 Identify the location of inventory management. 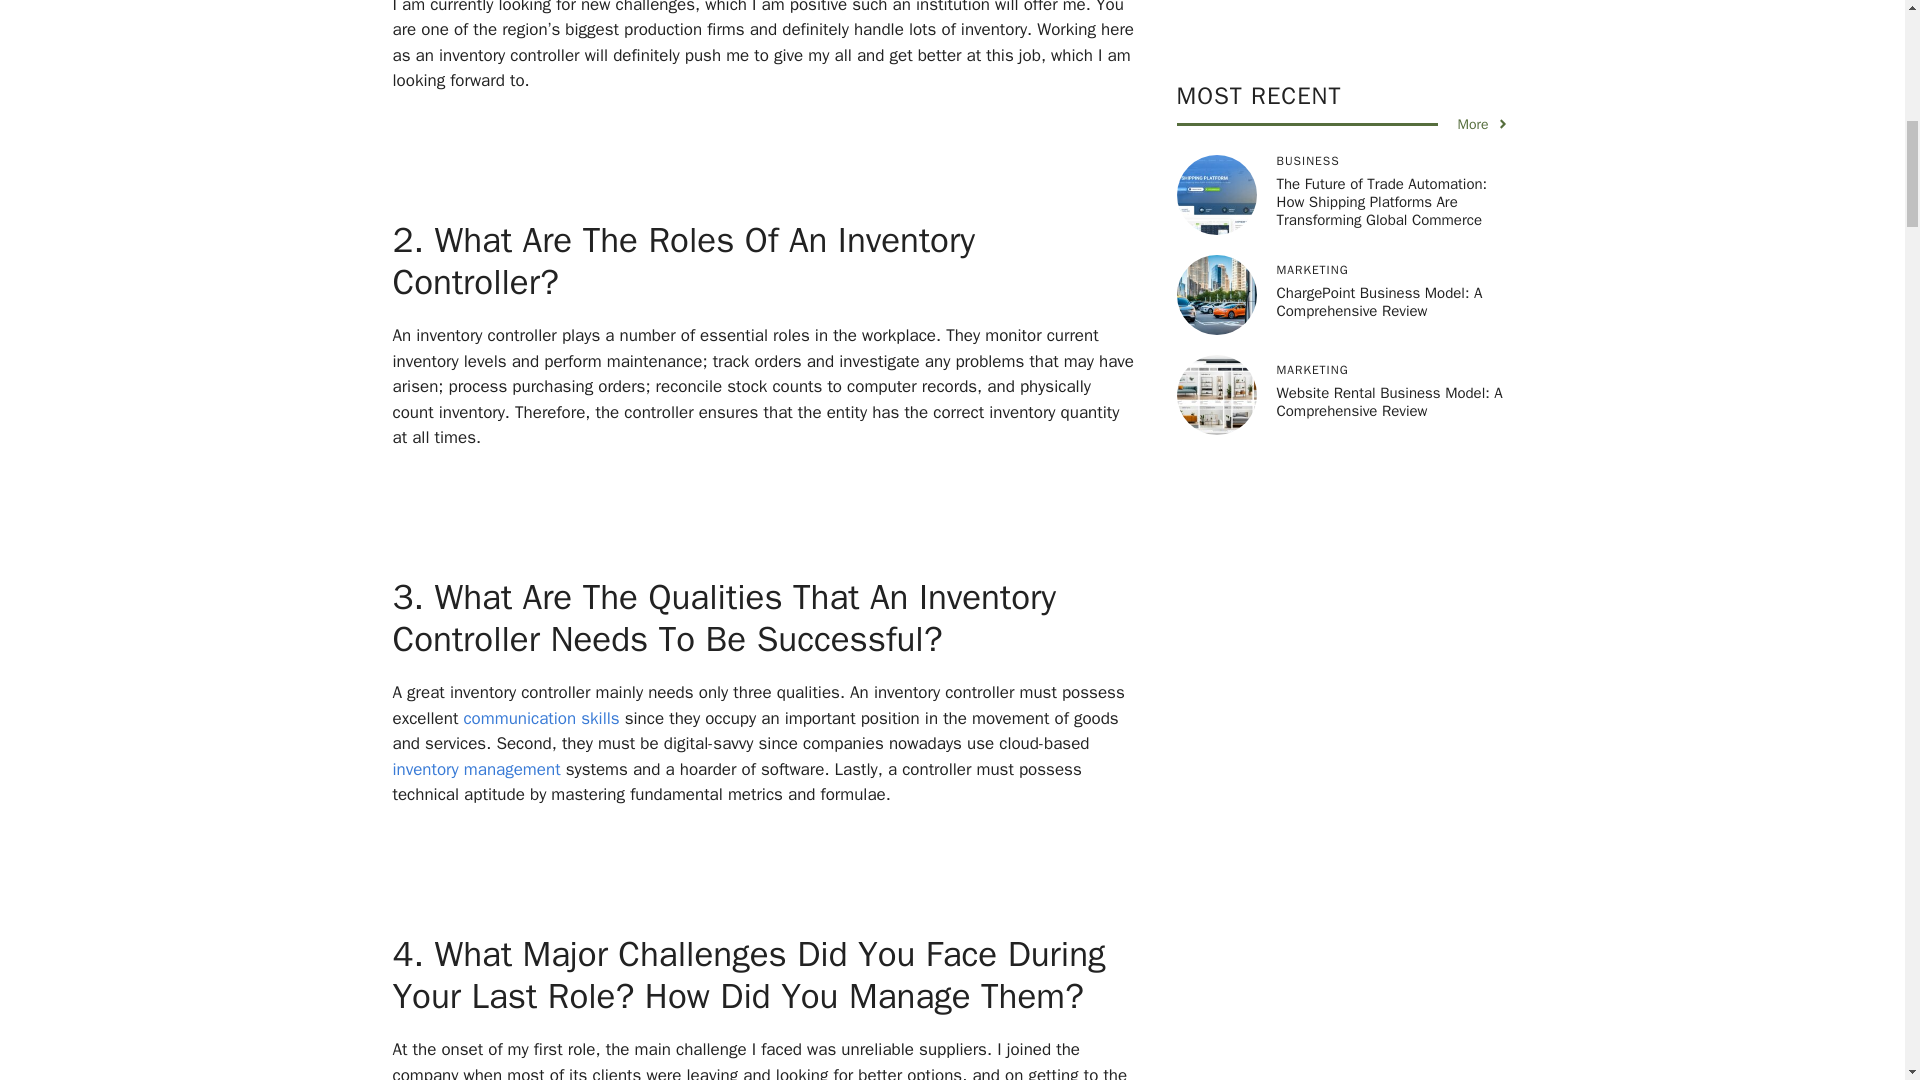
(476, 768).